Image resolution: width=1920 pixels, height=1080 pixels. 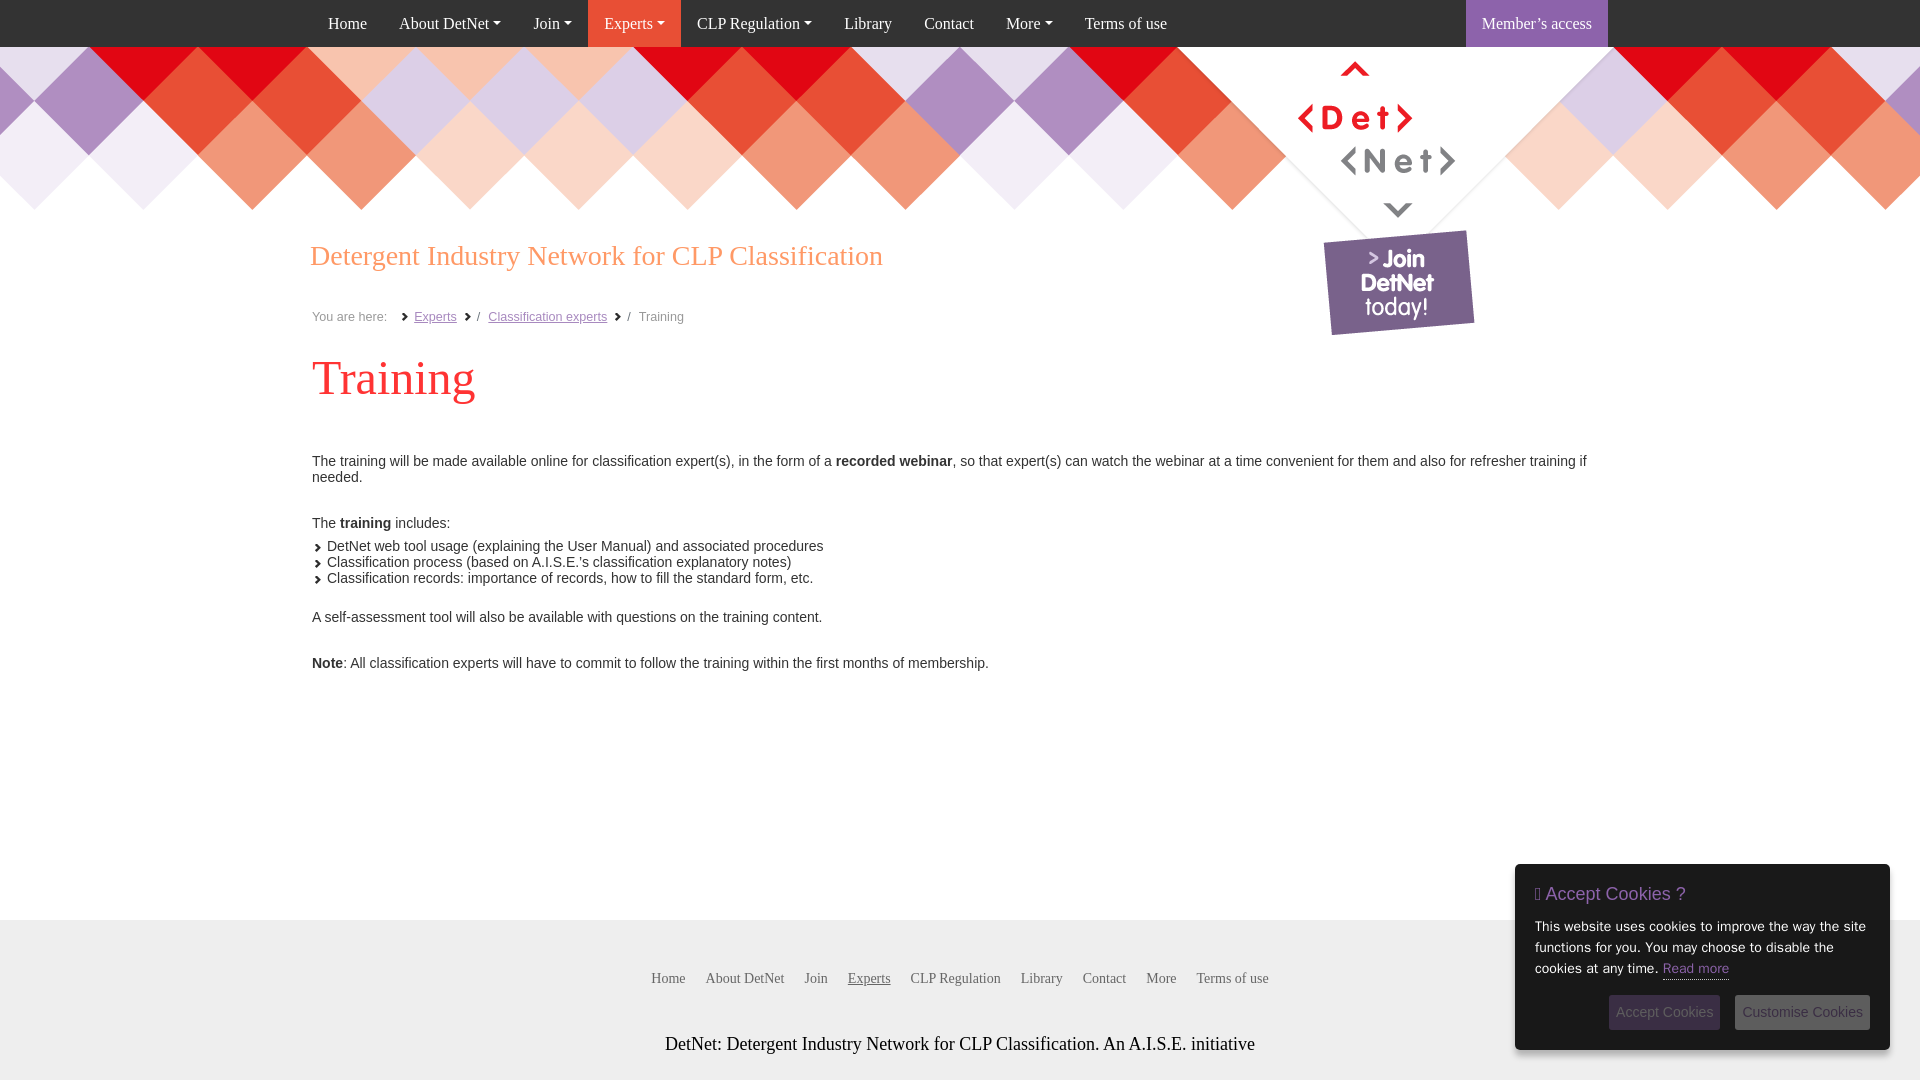 I want to click on Join DetNet today !, so click(x=1398, y=282).